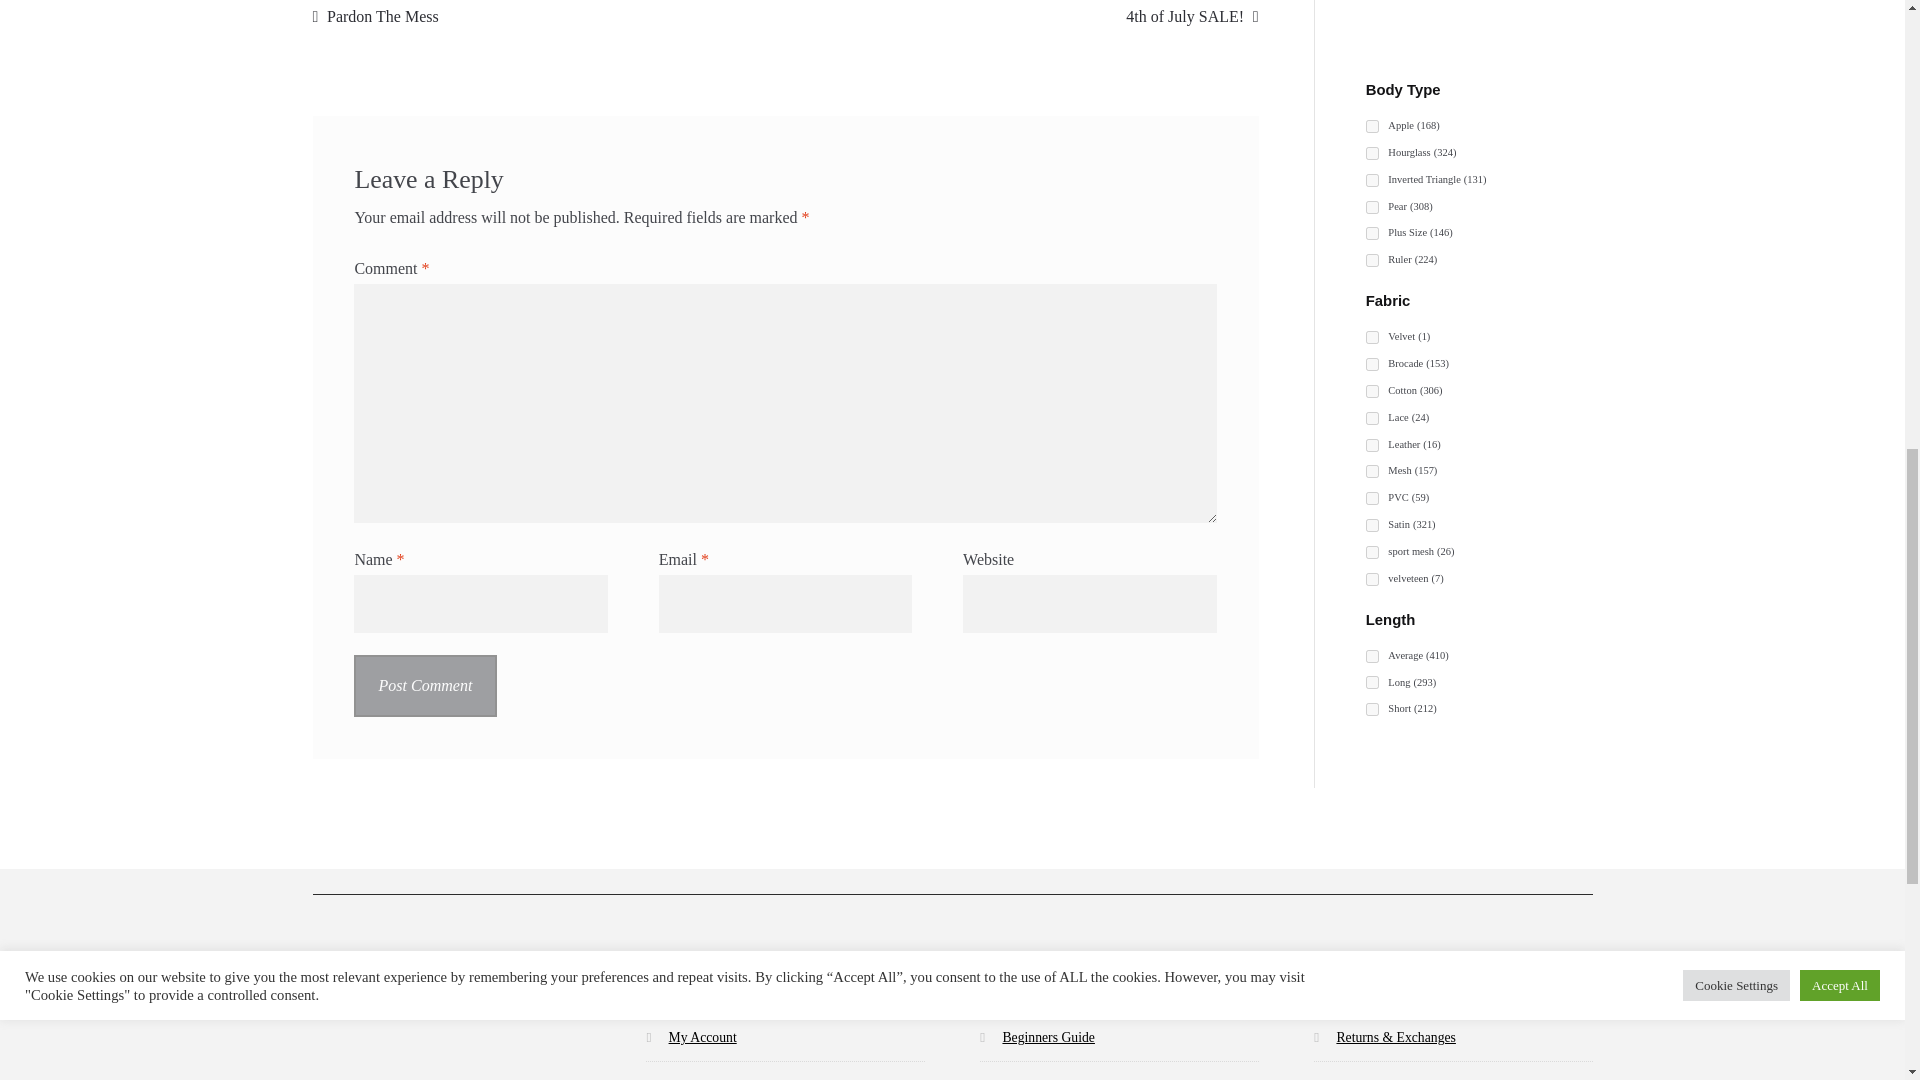 The image size is (1920, 1080). Describe the element at coordinates (1372, 126) in the screenshot. I see `116` at that location.